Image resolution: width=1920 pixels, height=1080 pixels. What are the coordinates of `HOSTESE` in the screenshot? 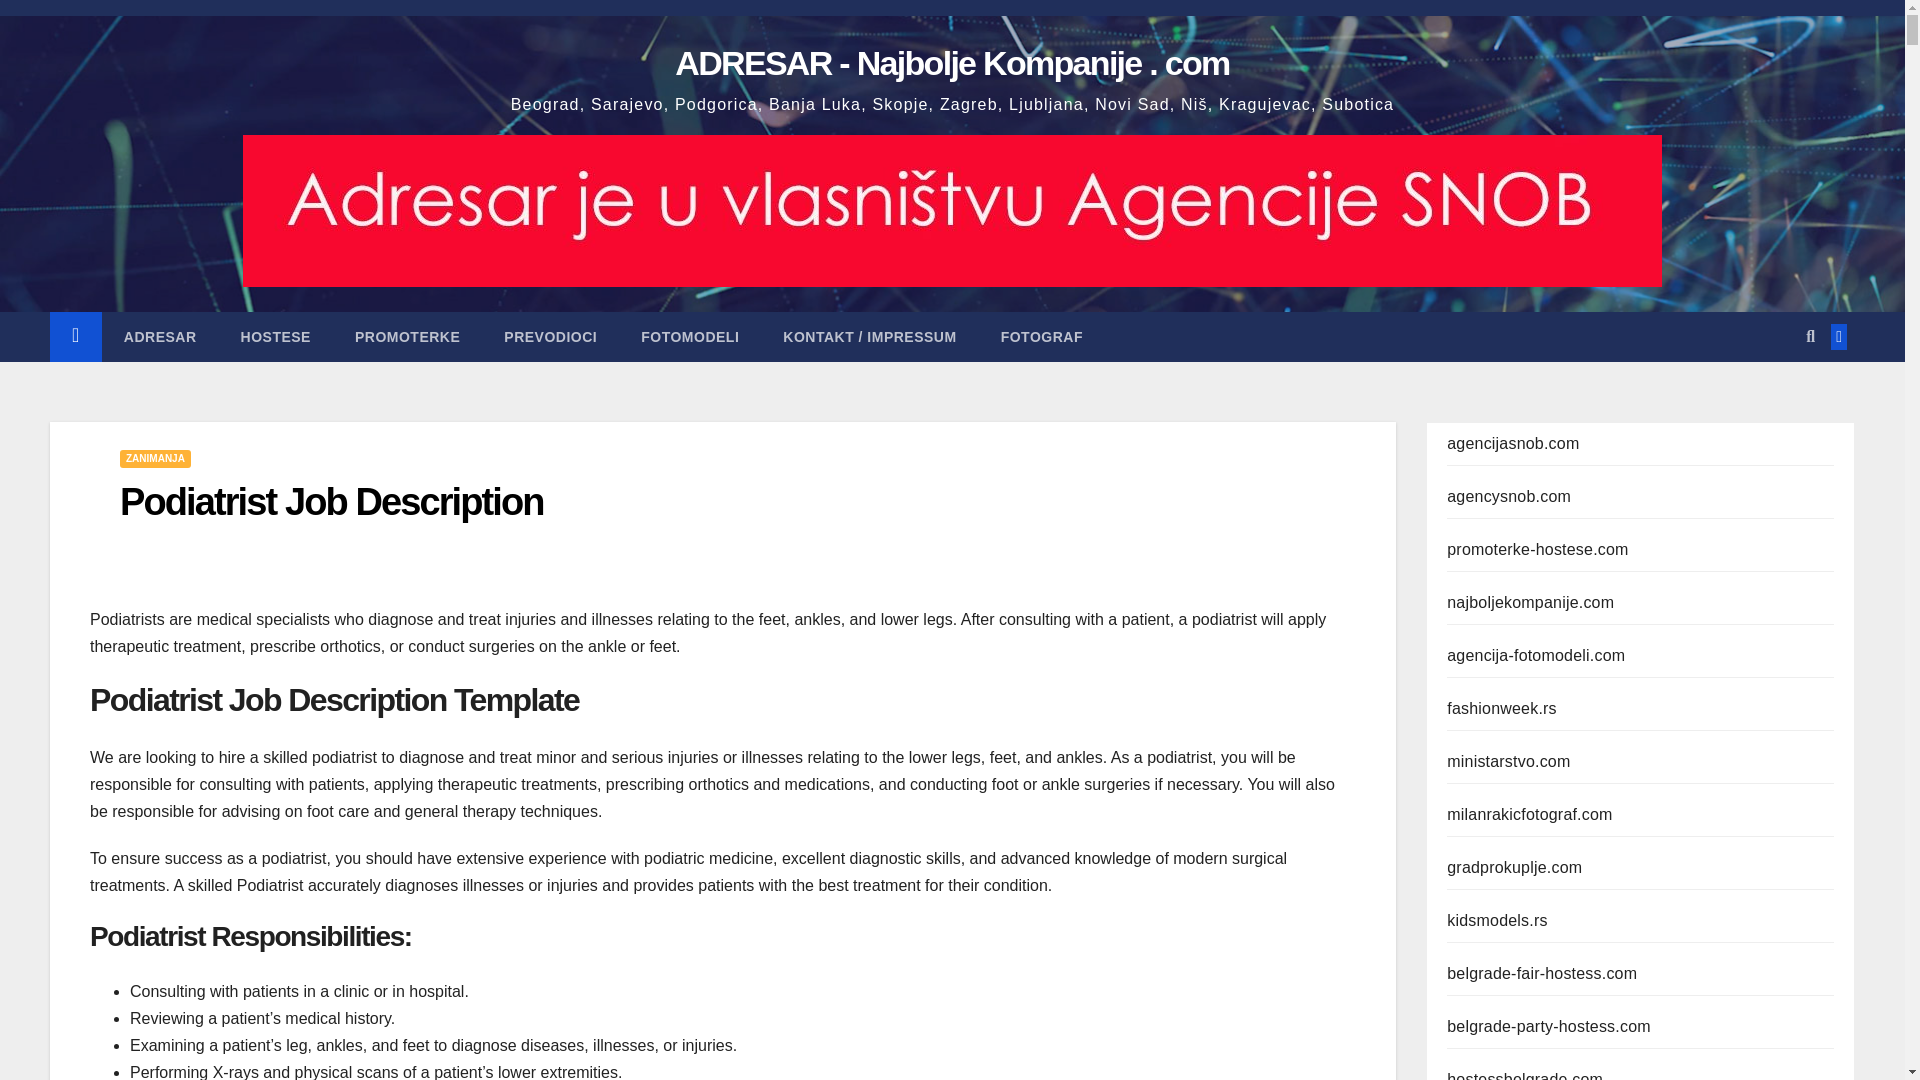 It's located at (275, 336).